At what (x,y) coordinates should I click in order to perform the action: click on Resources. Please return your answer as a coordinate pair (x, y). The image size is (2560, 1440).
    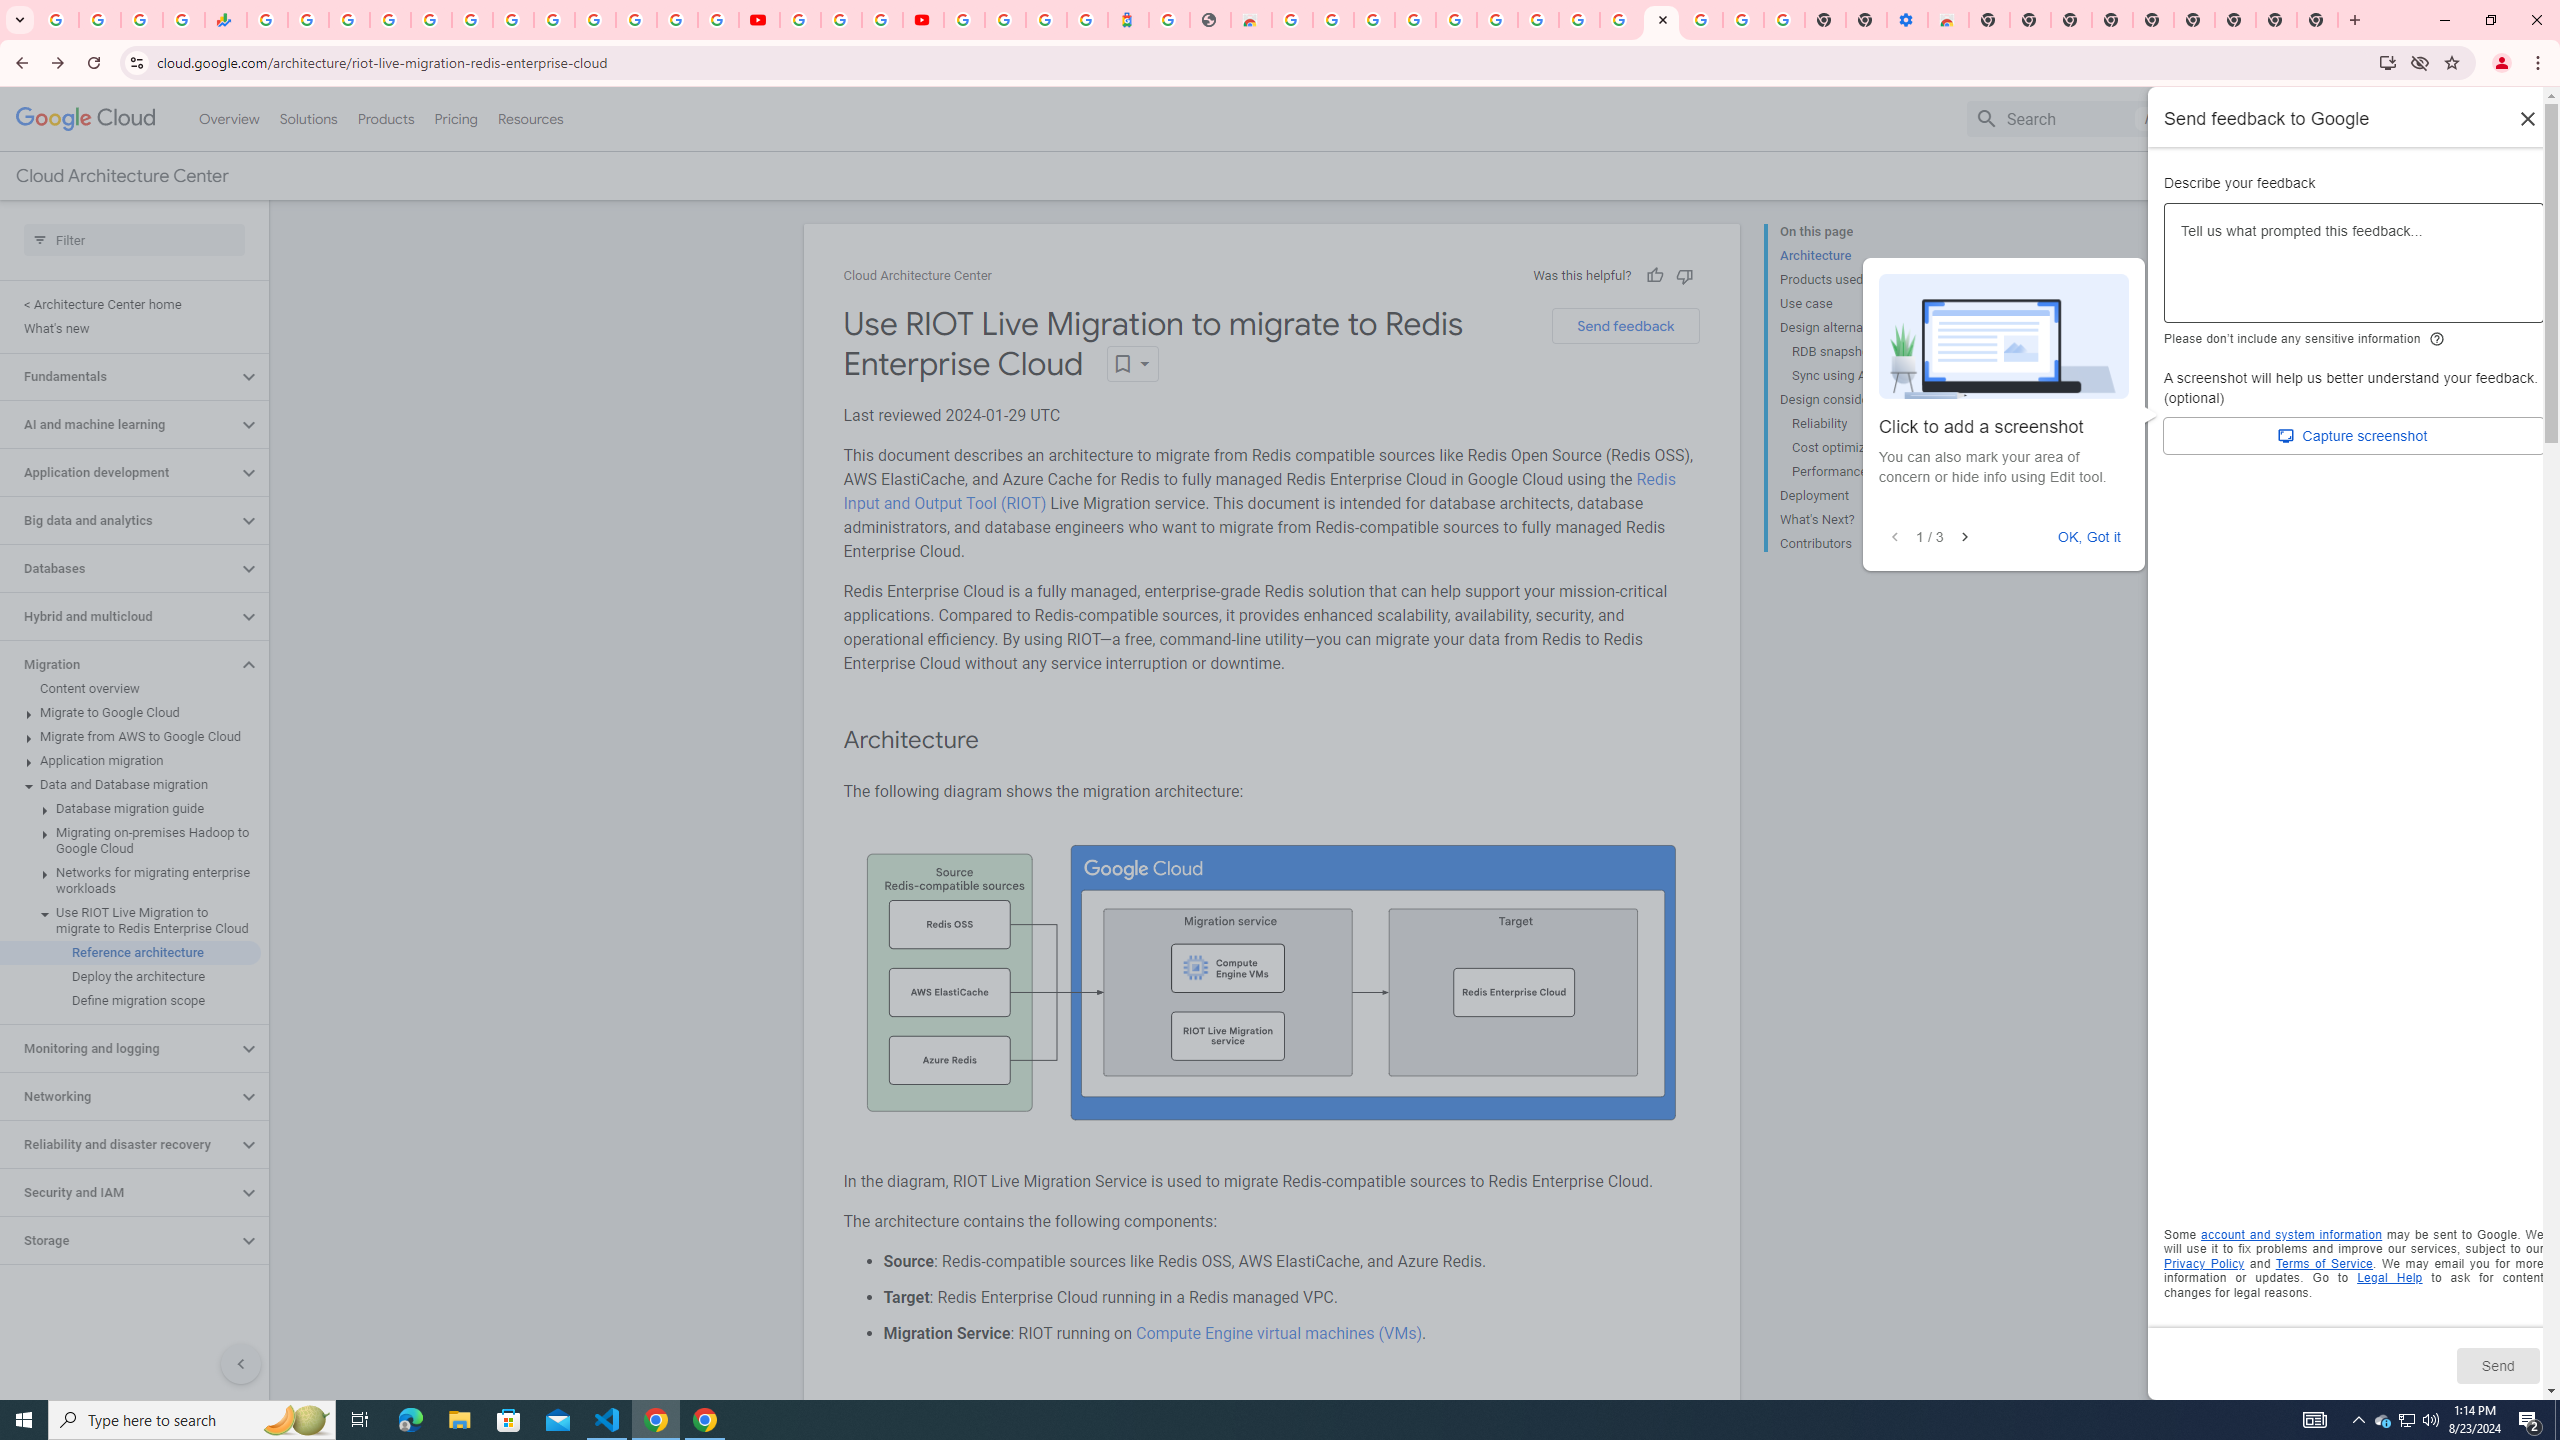
    Looking at the image, I should click on (530, 118).